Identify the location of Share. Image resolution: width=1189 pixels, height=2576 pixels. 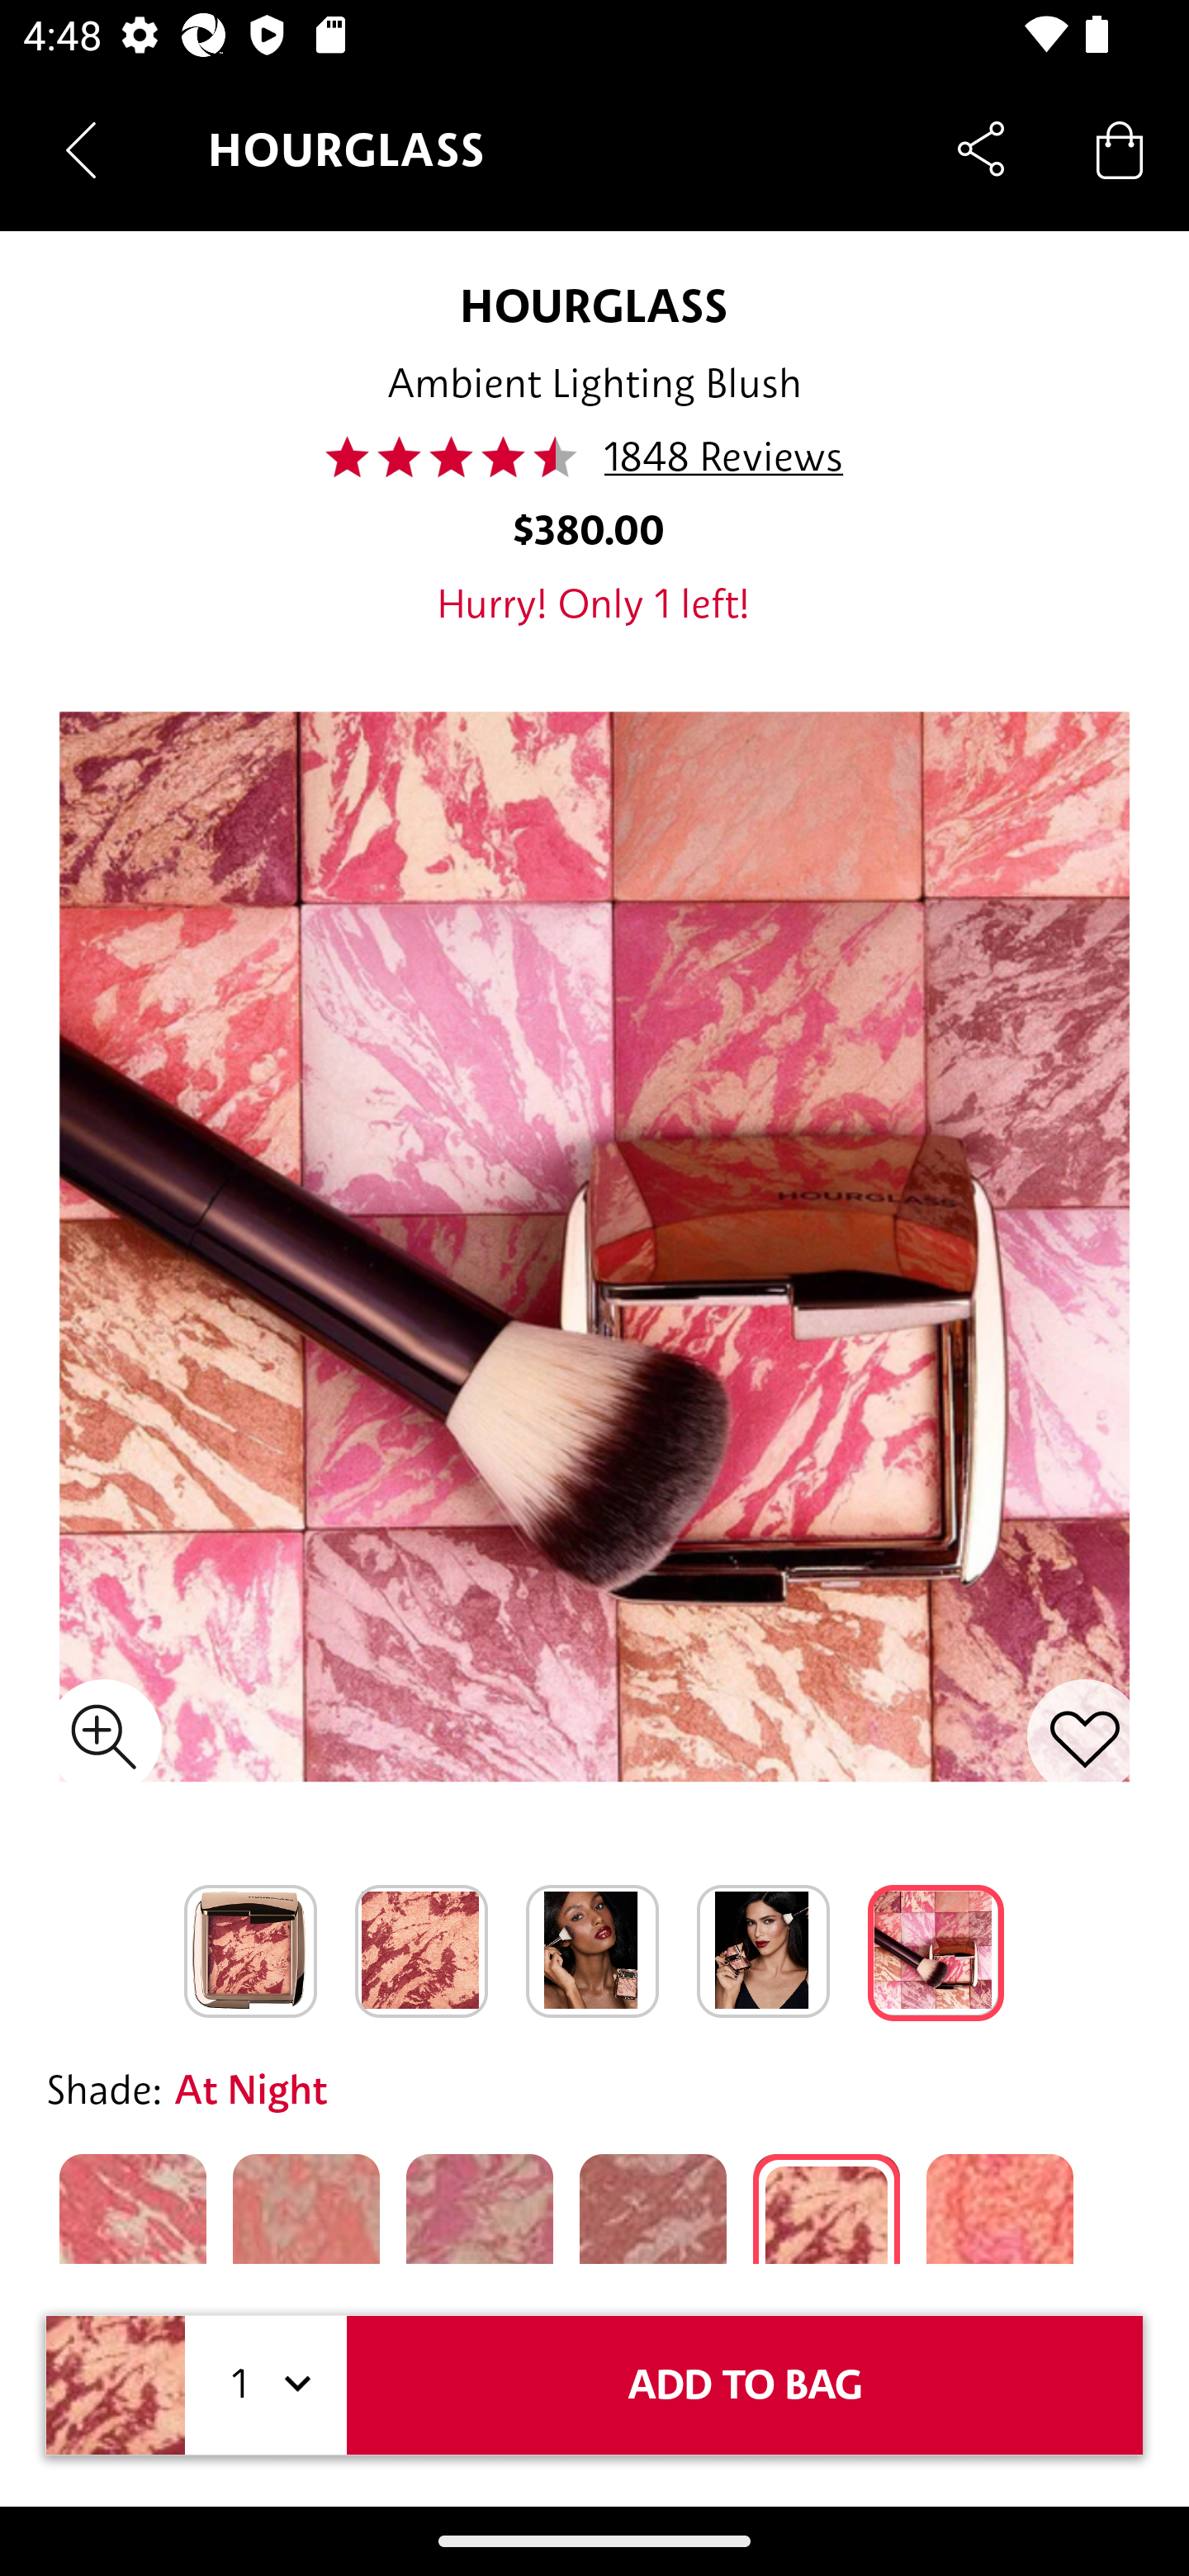
(981, 149).